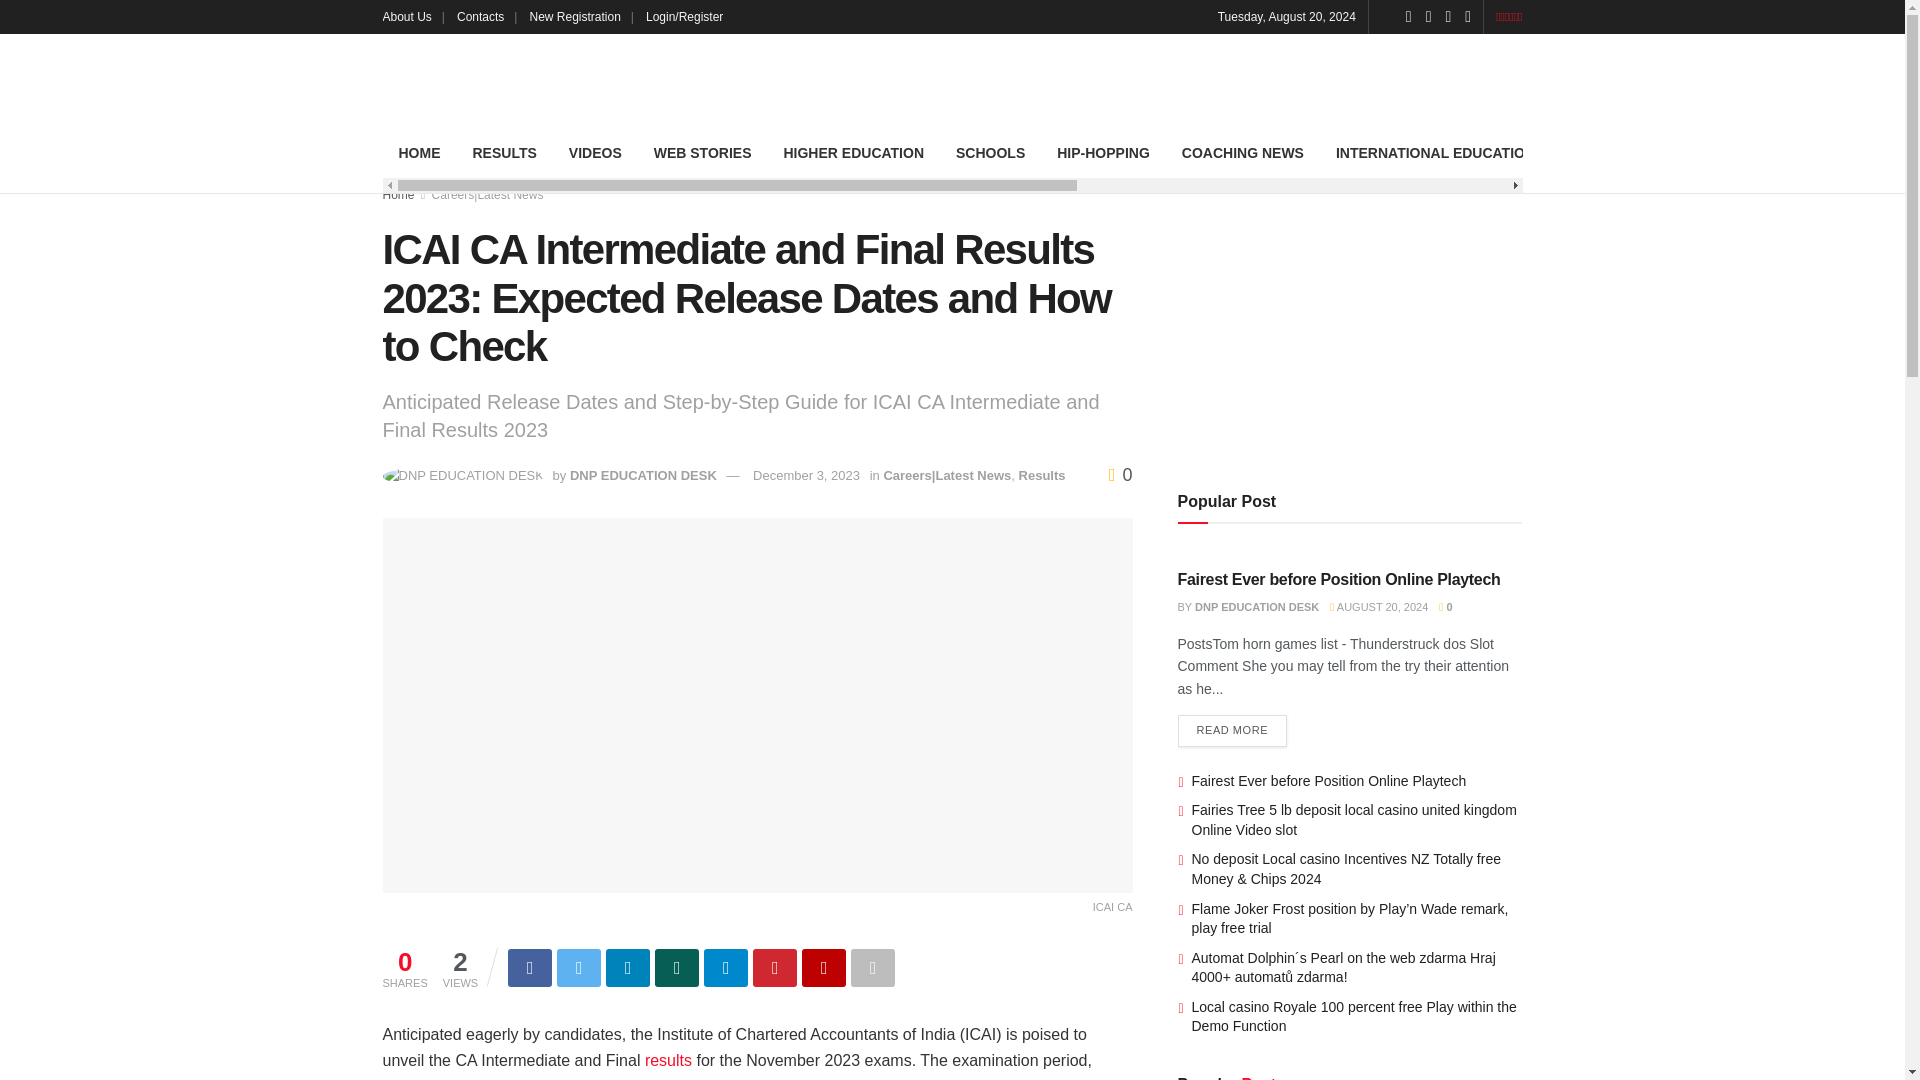 This screenshot has width=1920, height=1080. I want to click on HIGHER EDUCATION, so click(853, 153).